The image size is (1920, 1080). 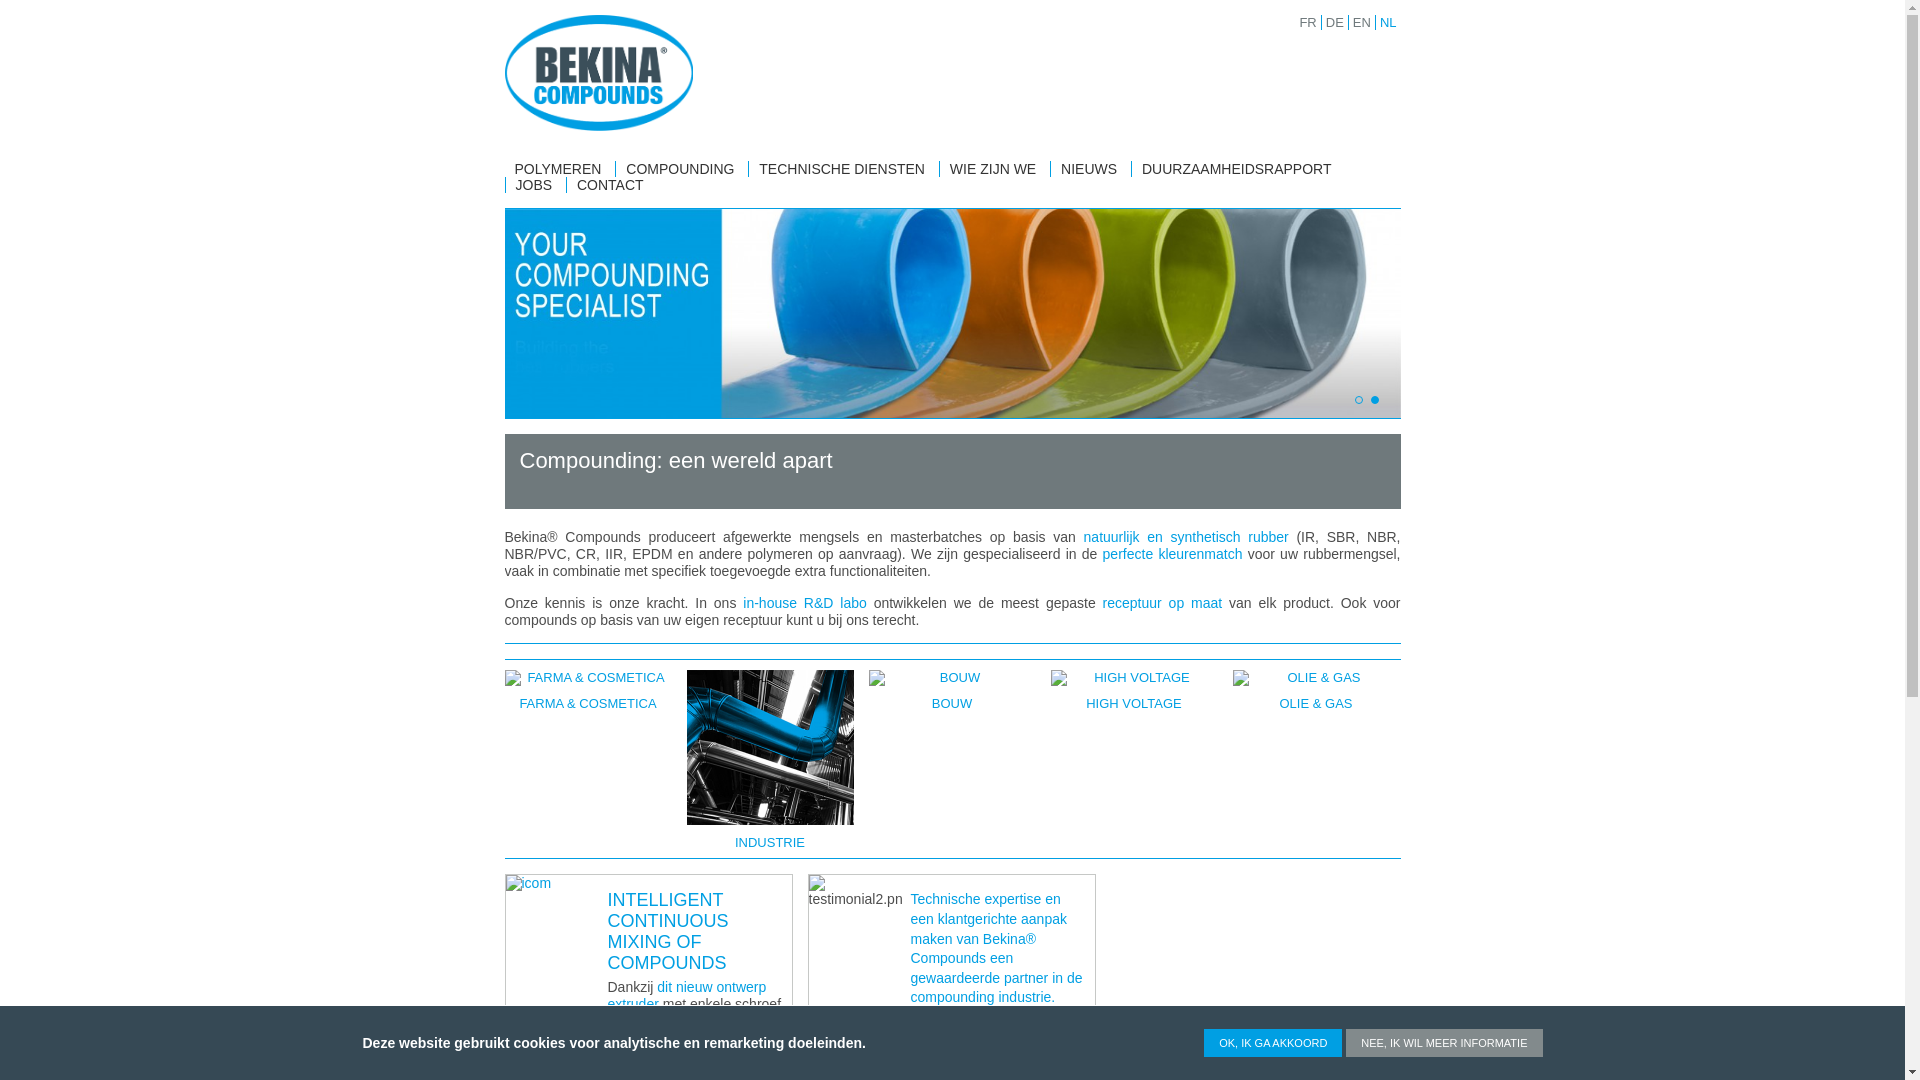 What do you see at coordinates (1089, 169) in the screenshot?
I see `NIEUWS` at bounding box center [1089, 169].